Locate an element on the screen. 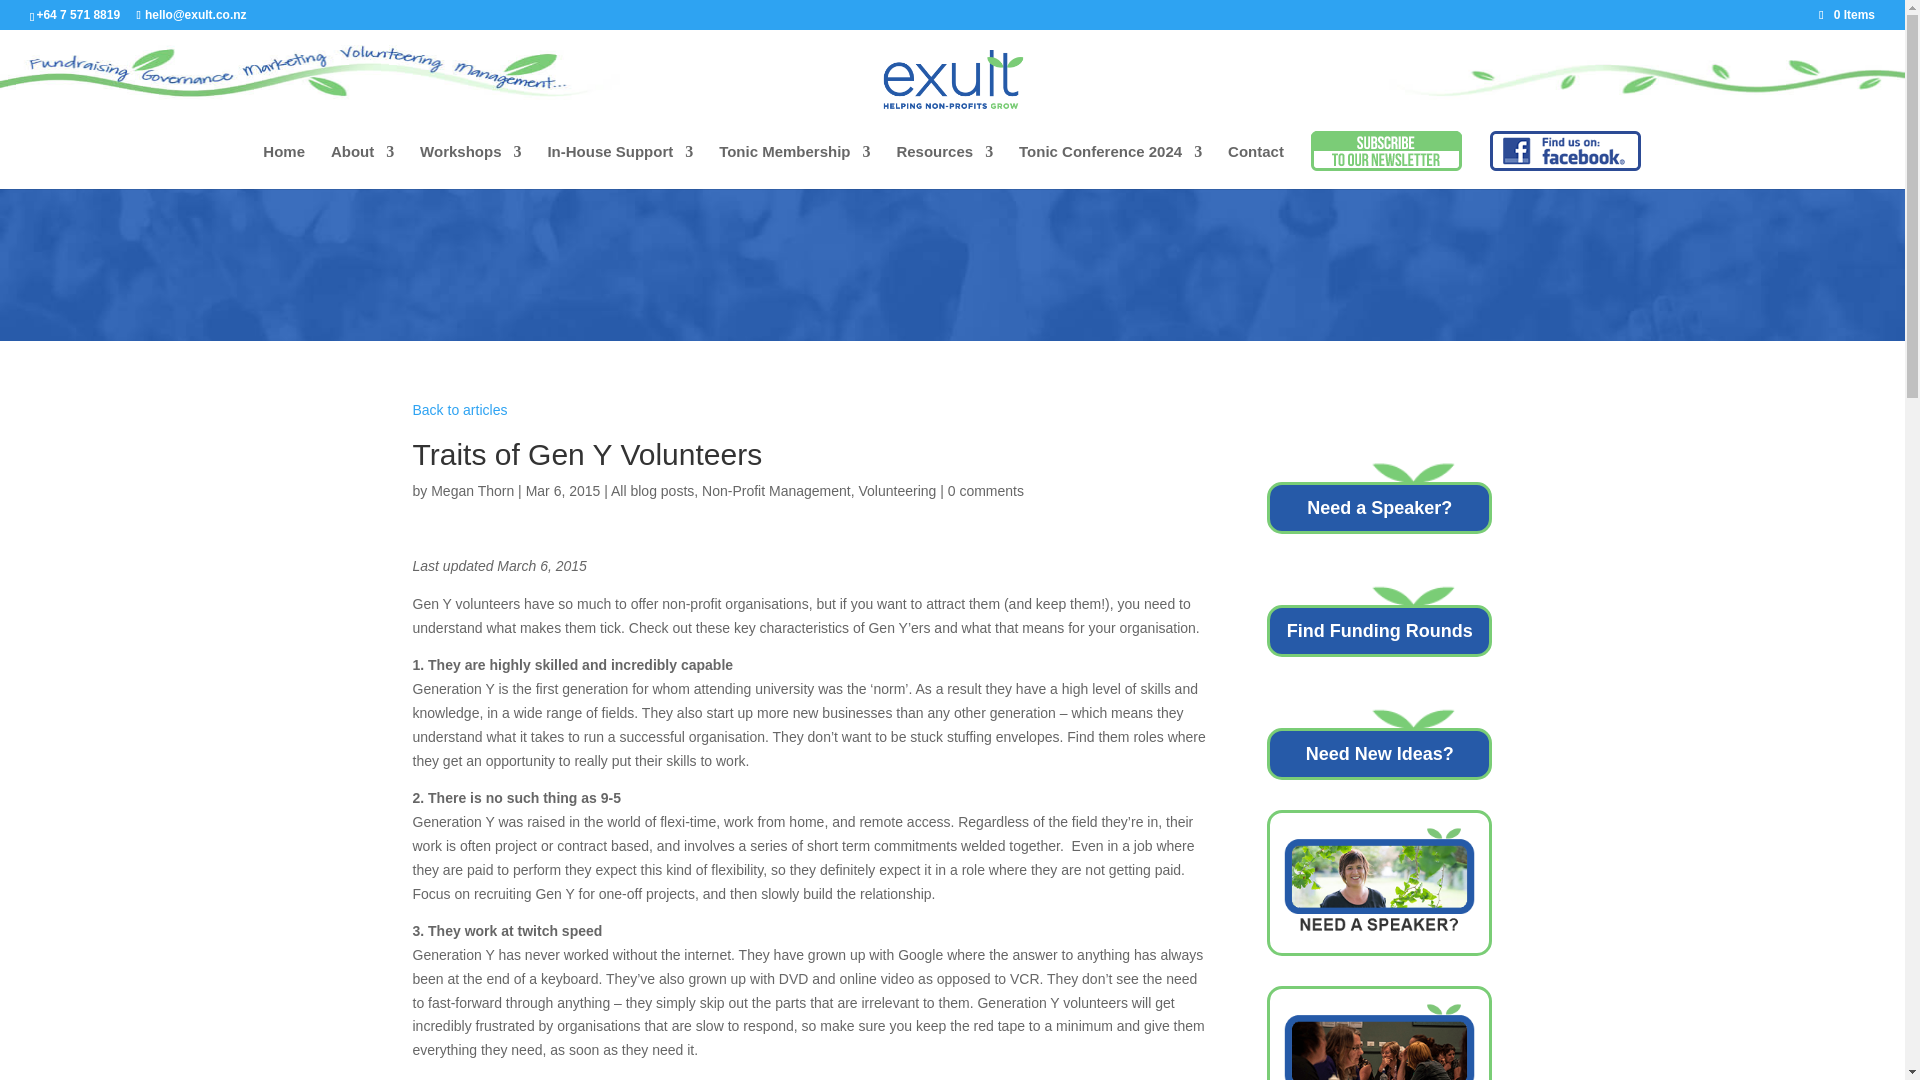 Image resolution: width=1920 pixels, height=1080 pixels. Resources is located at coordinates (944, 166).